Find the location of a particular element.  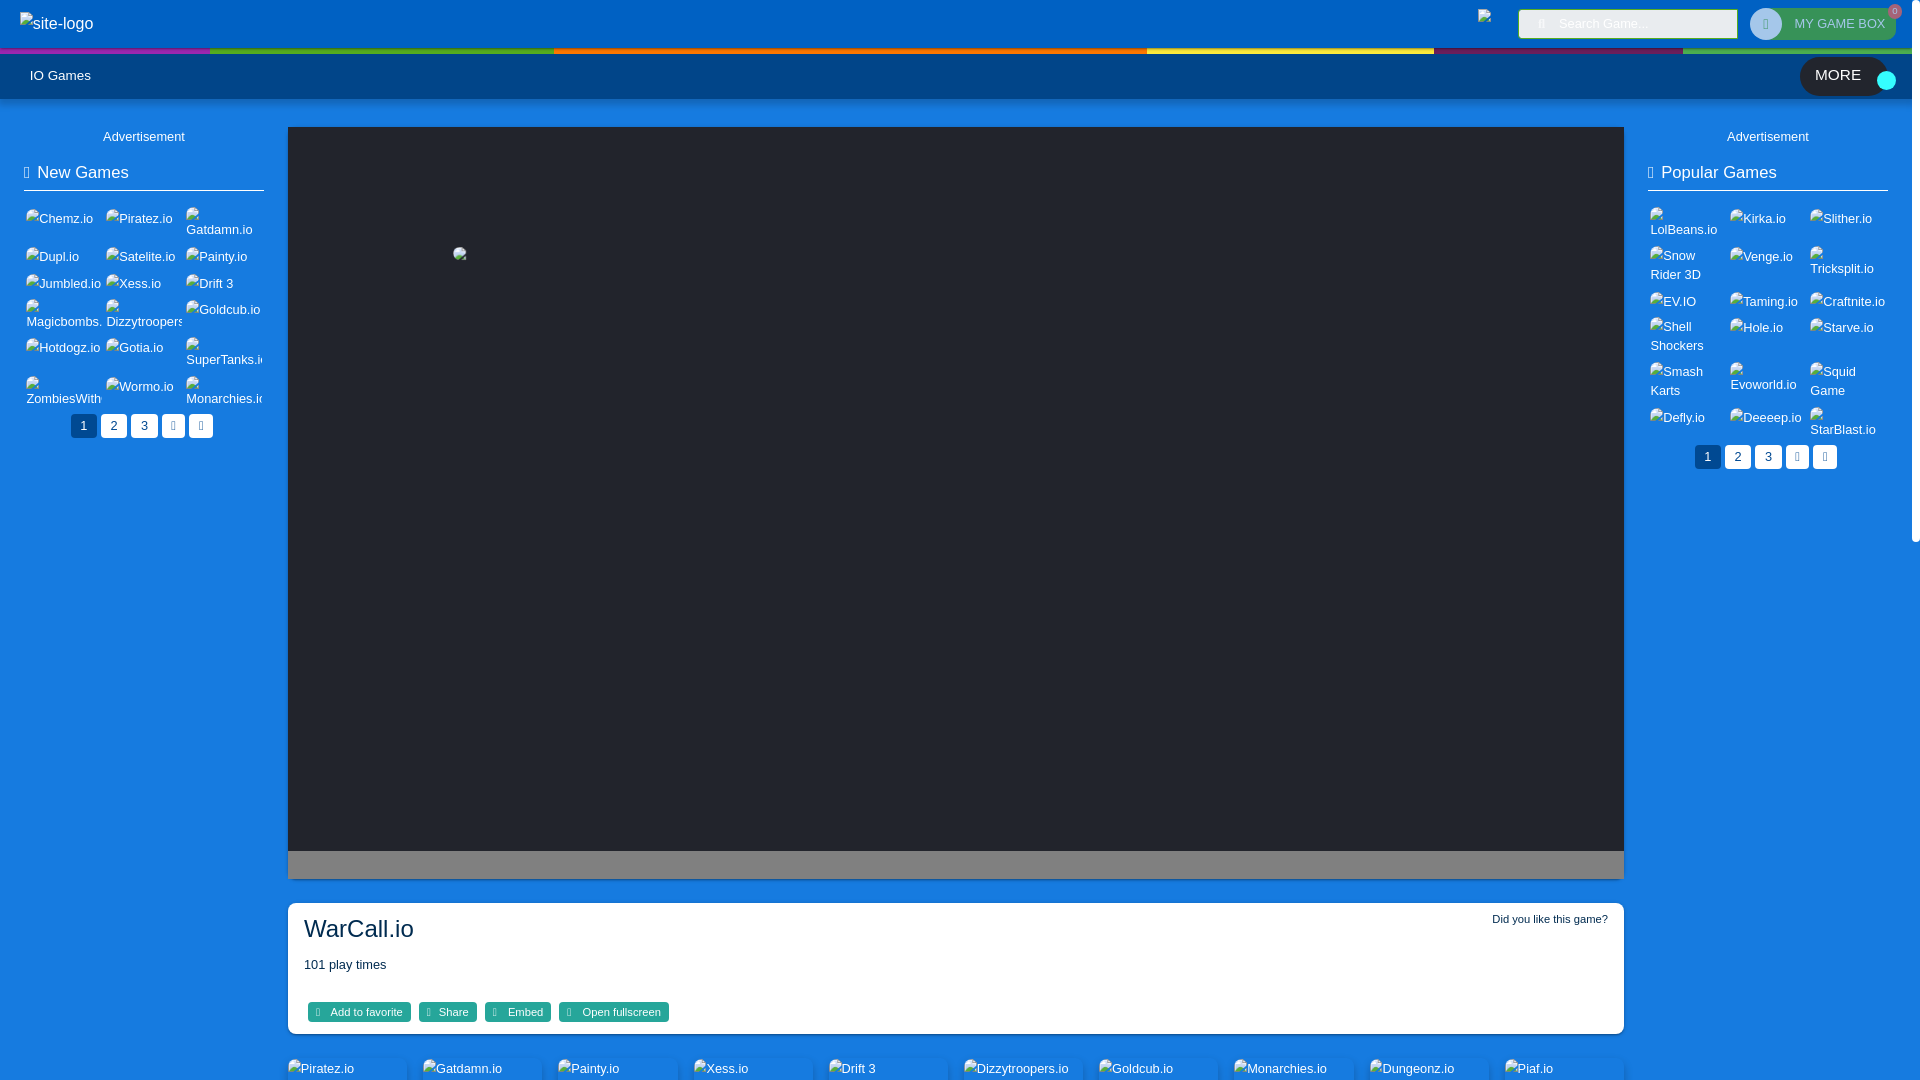

MORE is located at coordinates (1898, 80).